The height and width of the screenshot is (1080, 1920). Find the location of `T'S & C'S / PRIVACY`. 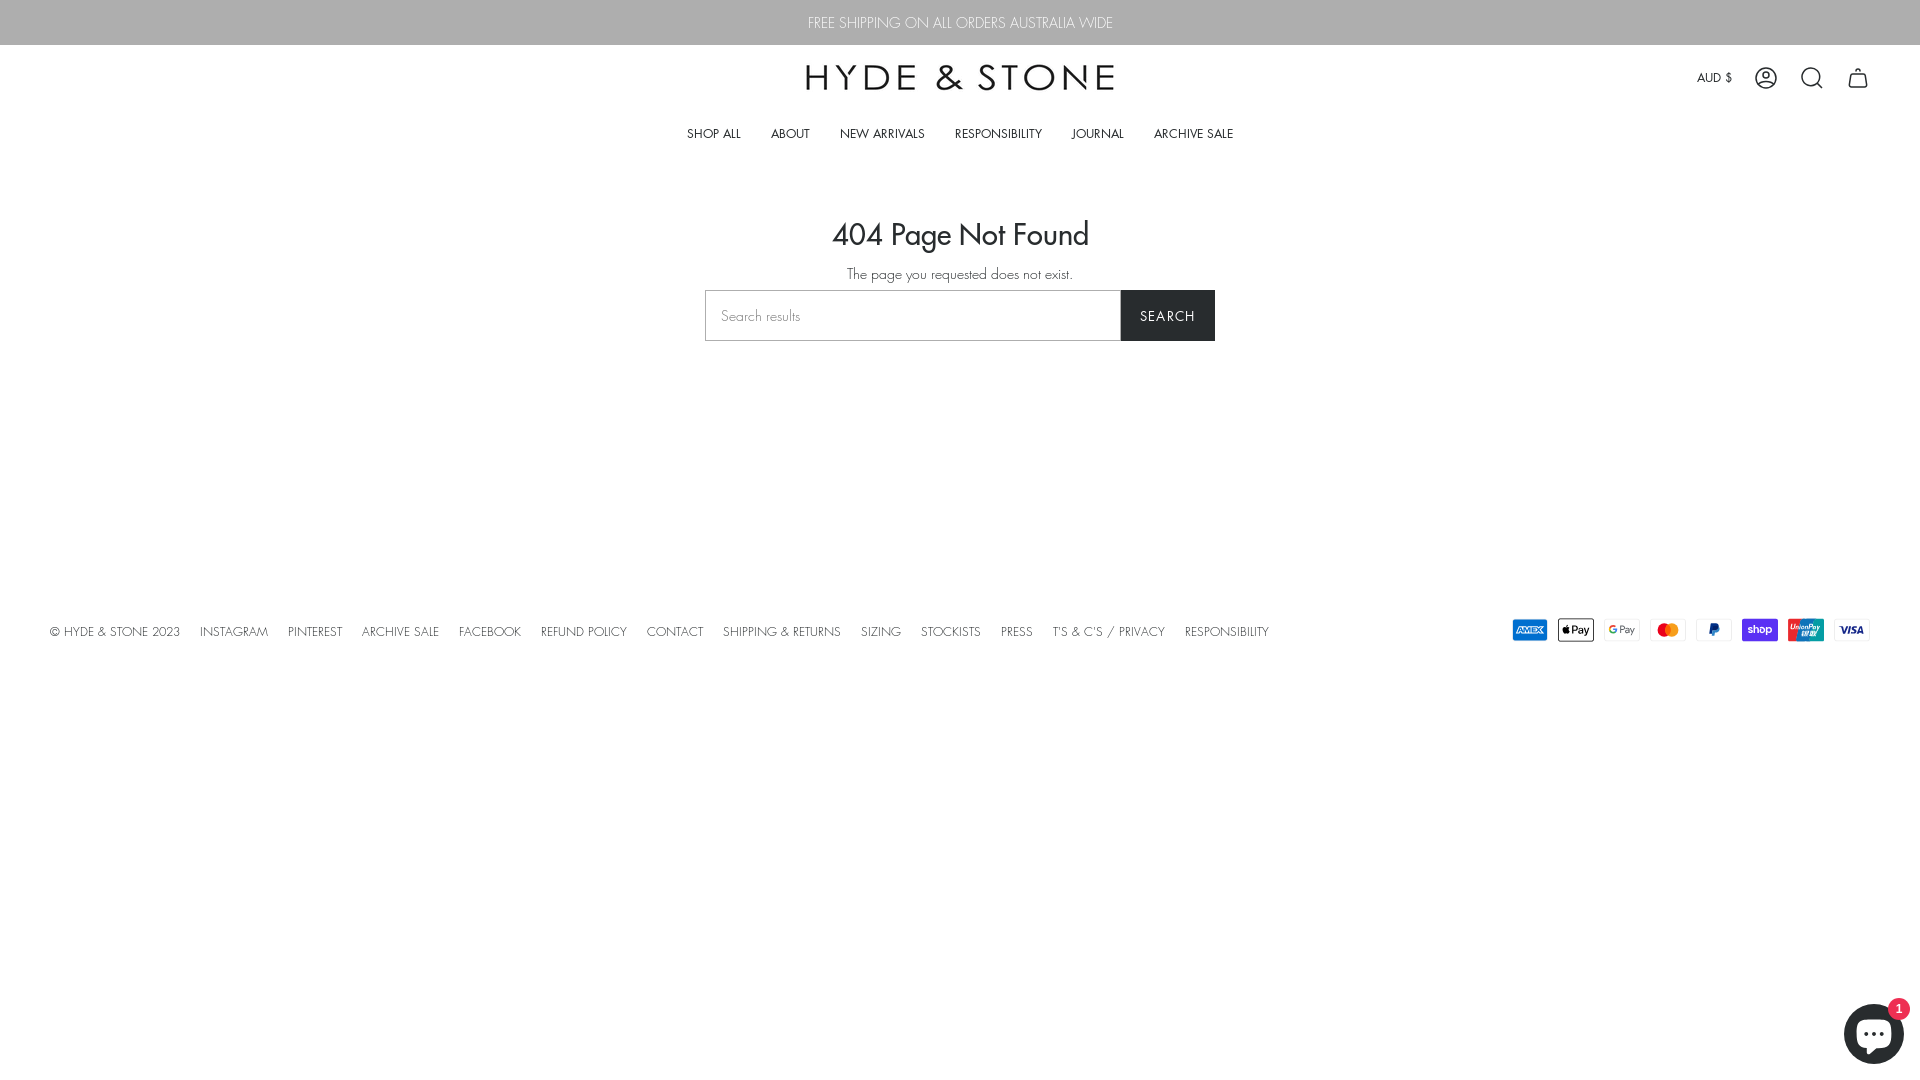

T'S & C'S / PRIVACY is located at coordinates (1109, 632).